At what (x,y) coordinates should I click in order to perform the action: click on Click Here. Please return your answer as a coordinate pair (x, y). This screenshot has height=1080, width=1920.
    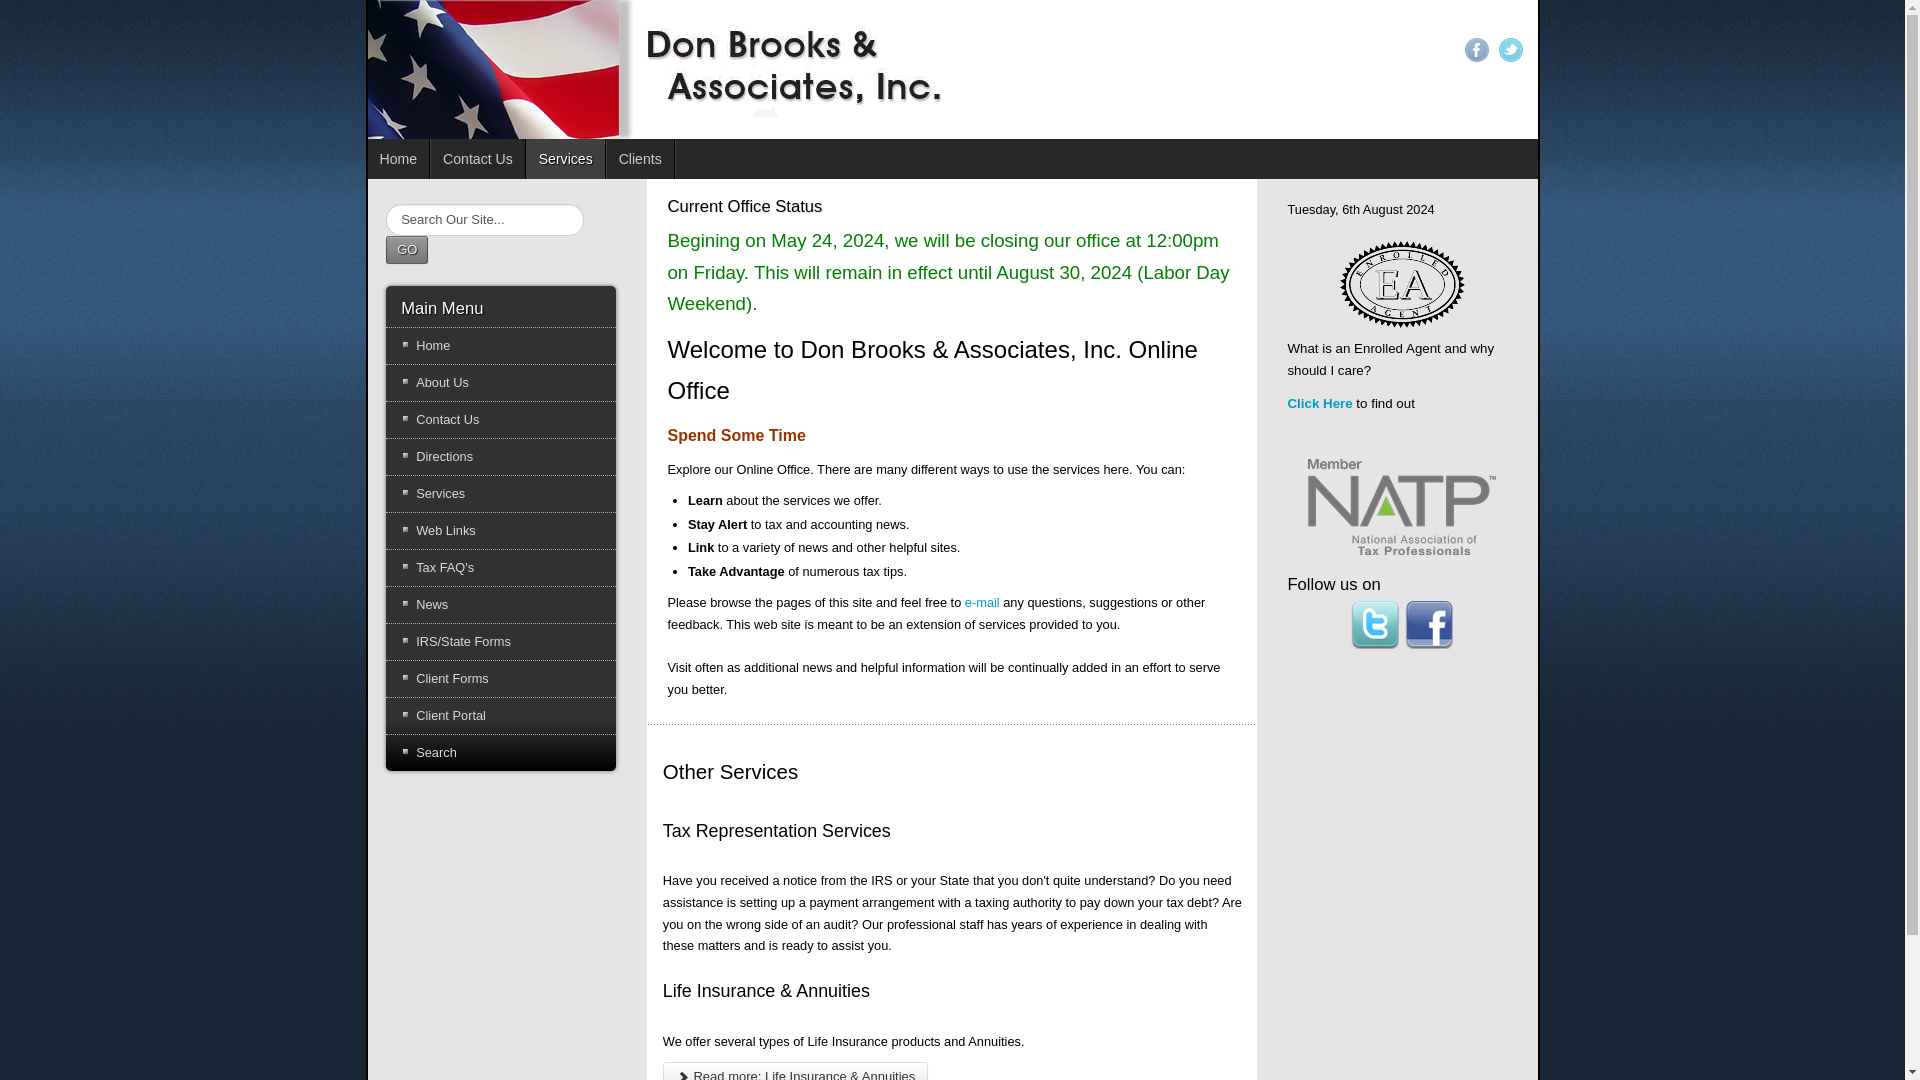
    Looking at the image, I should click on (1318, 404).